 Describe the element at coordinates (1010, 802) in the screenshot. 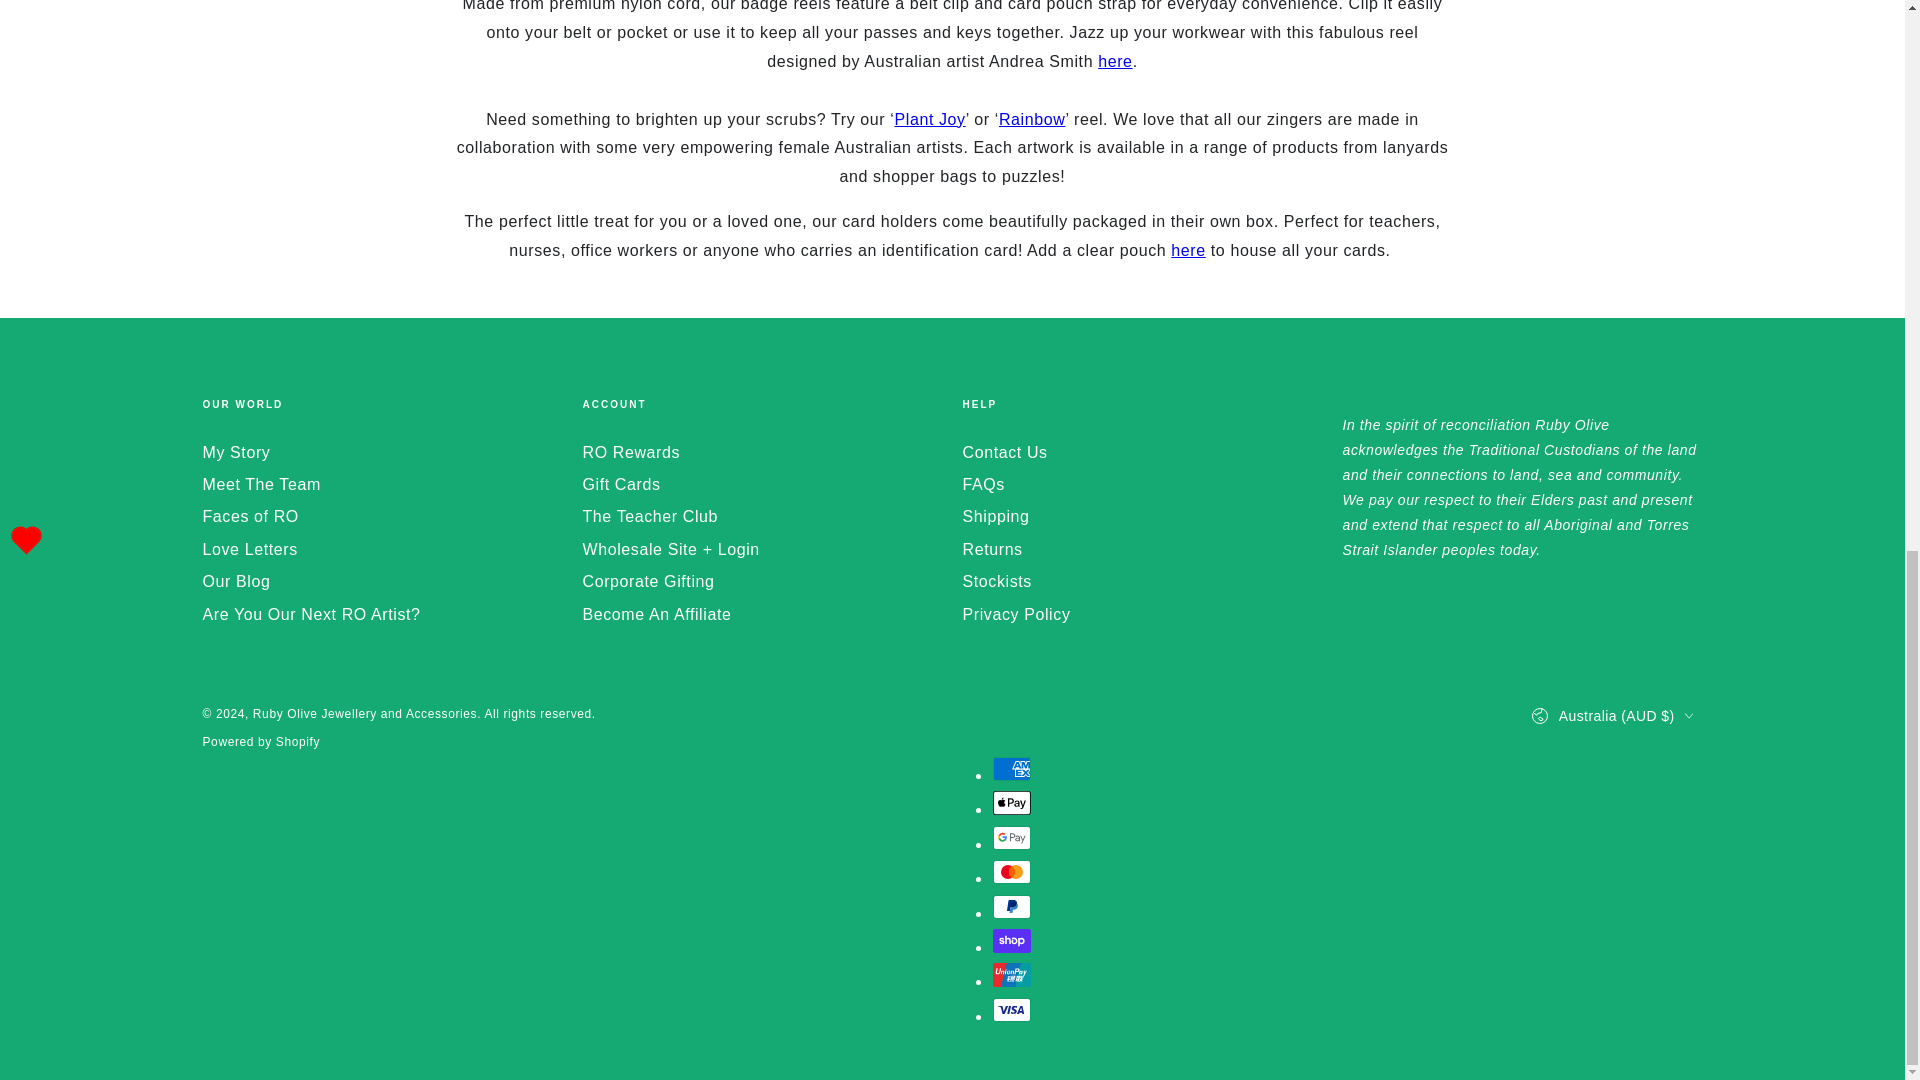

I see `Apple Pay` at that location.